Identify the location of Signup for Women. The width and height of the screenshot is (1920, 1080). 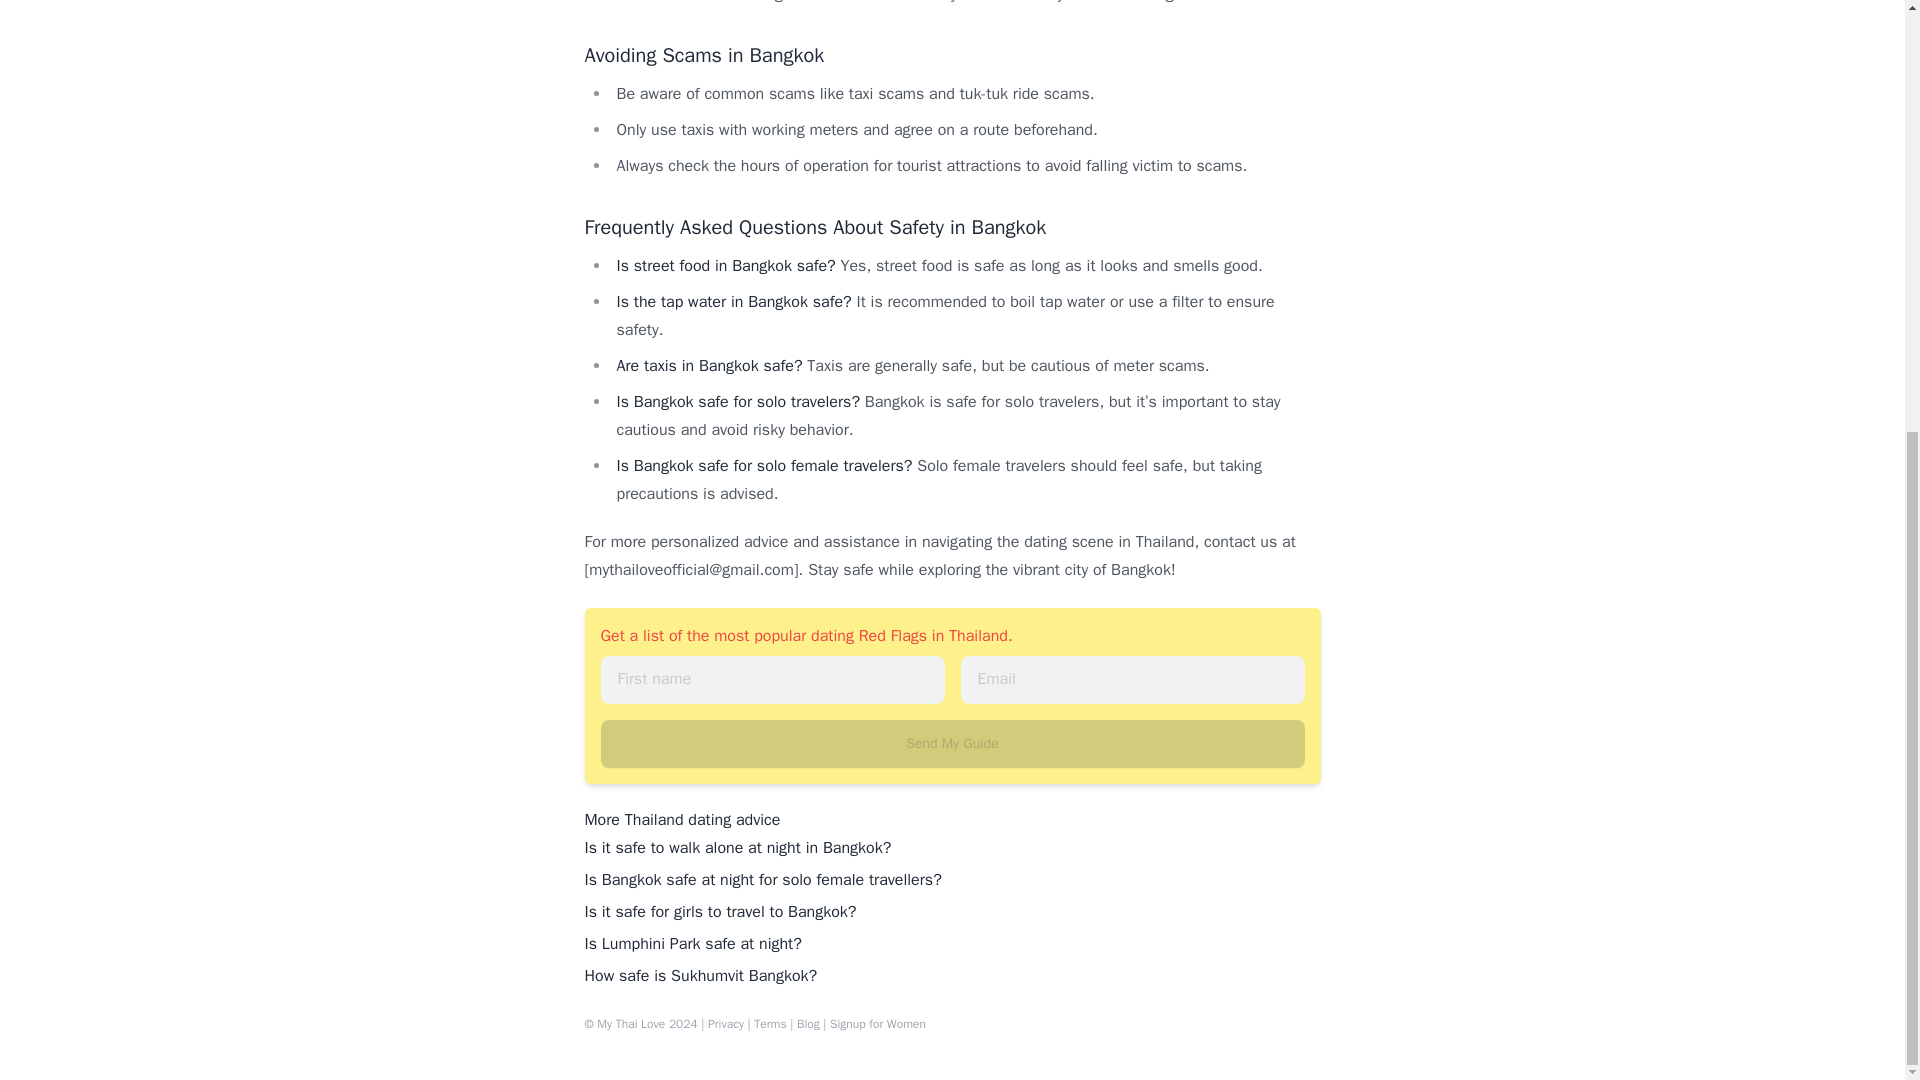
(877, 1024).